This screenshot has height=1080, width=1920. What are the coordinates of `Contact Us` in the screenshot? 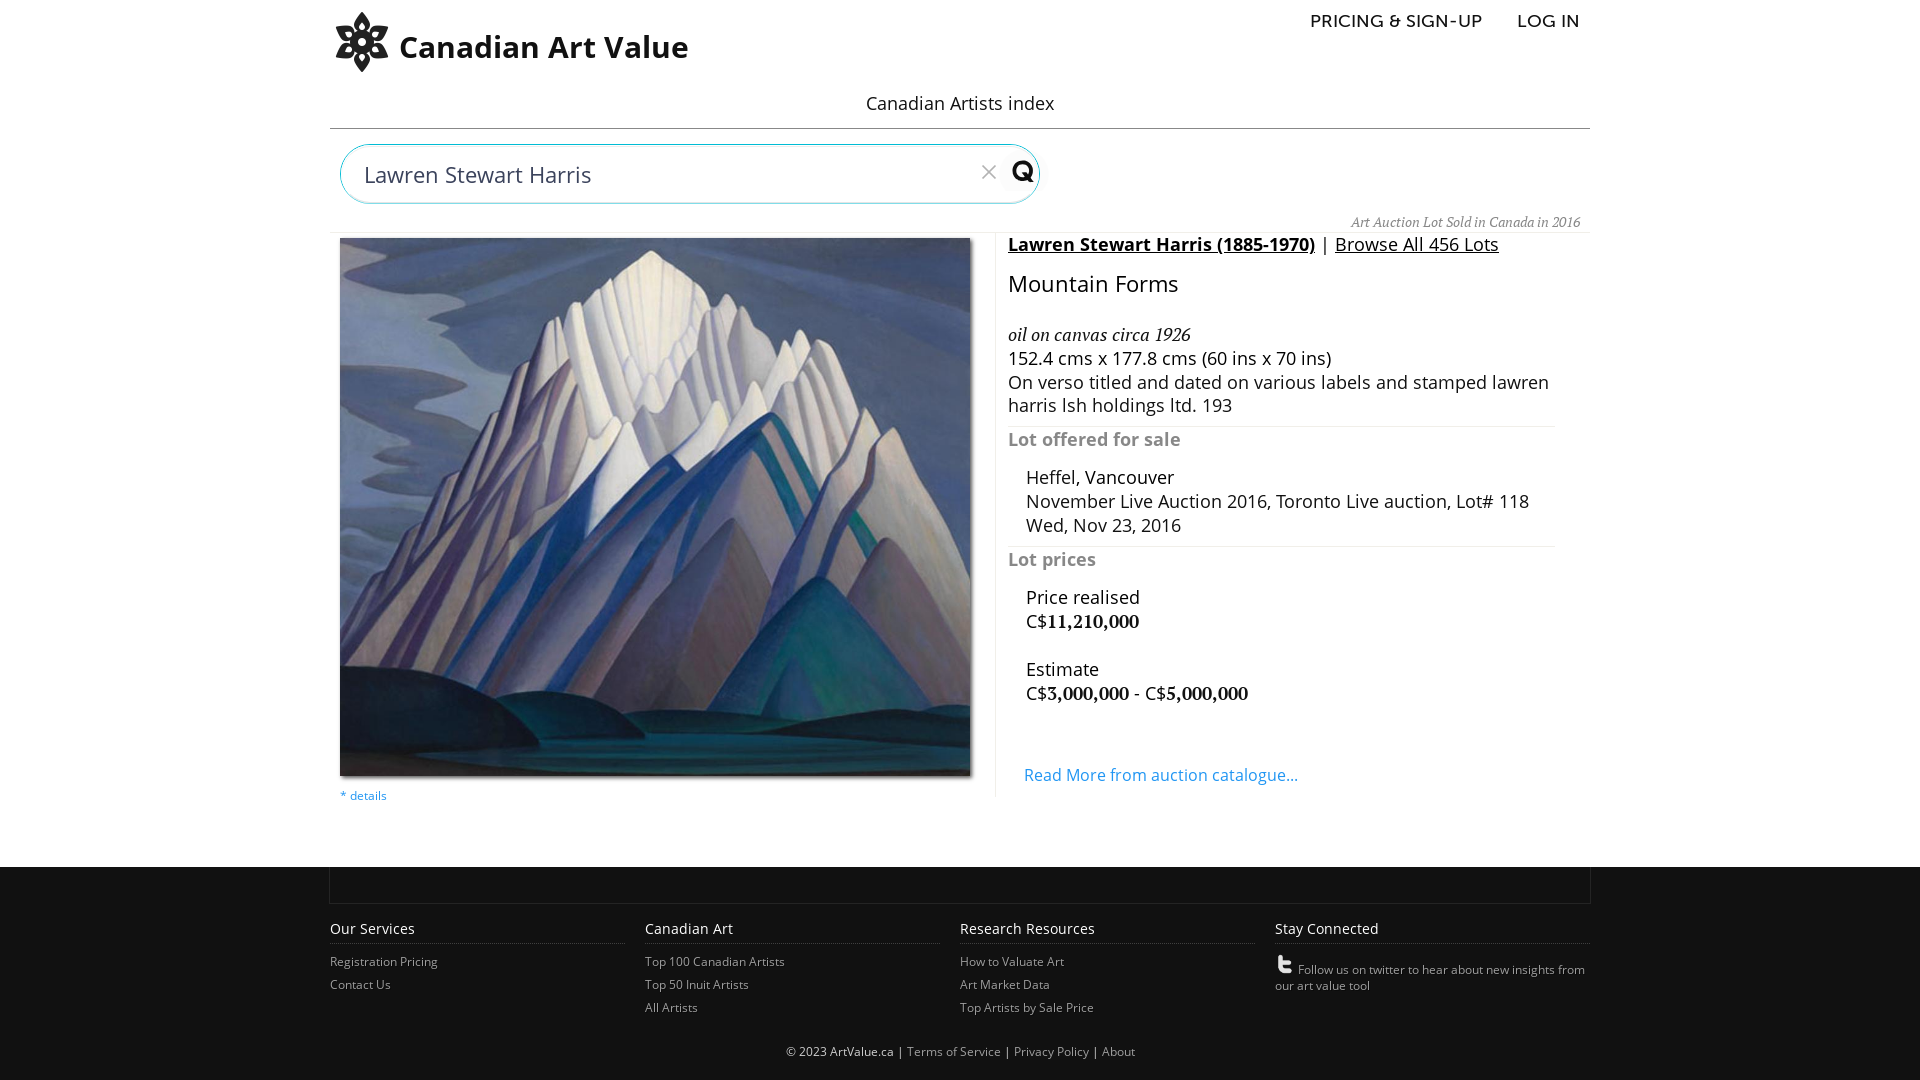 It's located at (360, 984).